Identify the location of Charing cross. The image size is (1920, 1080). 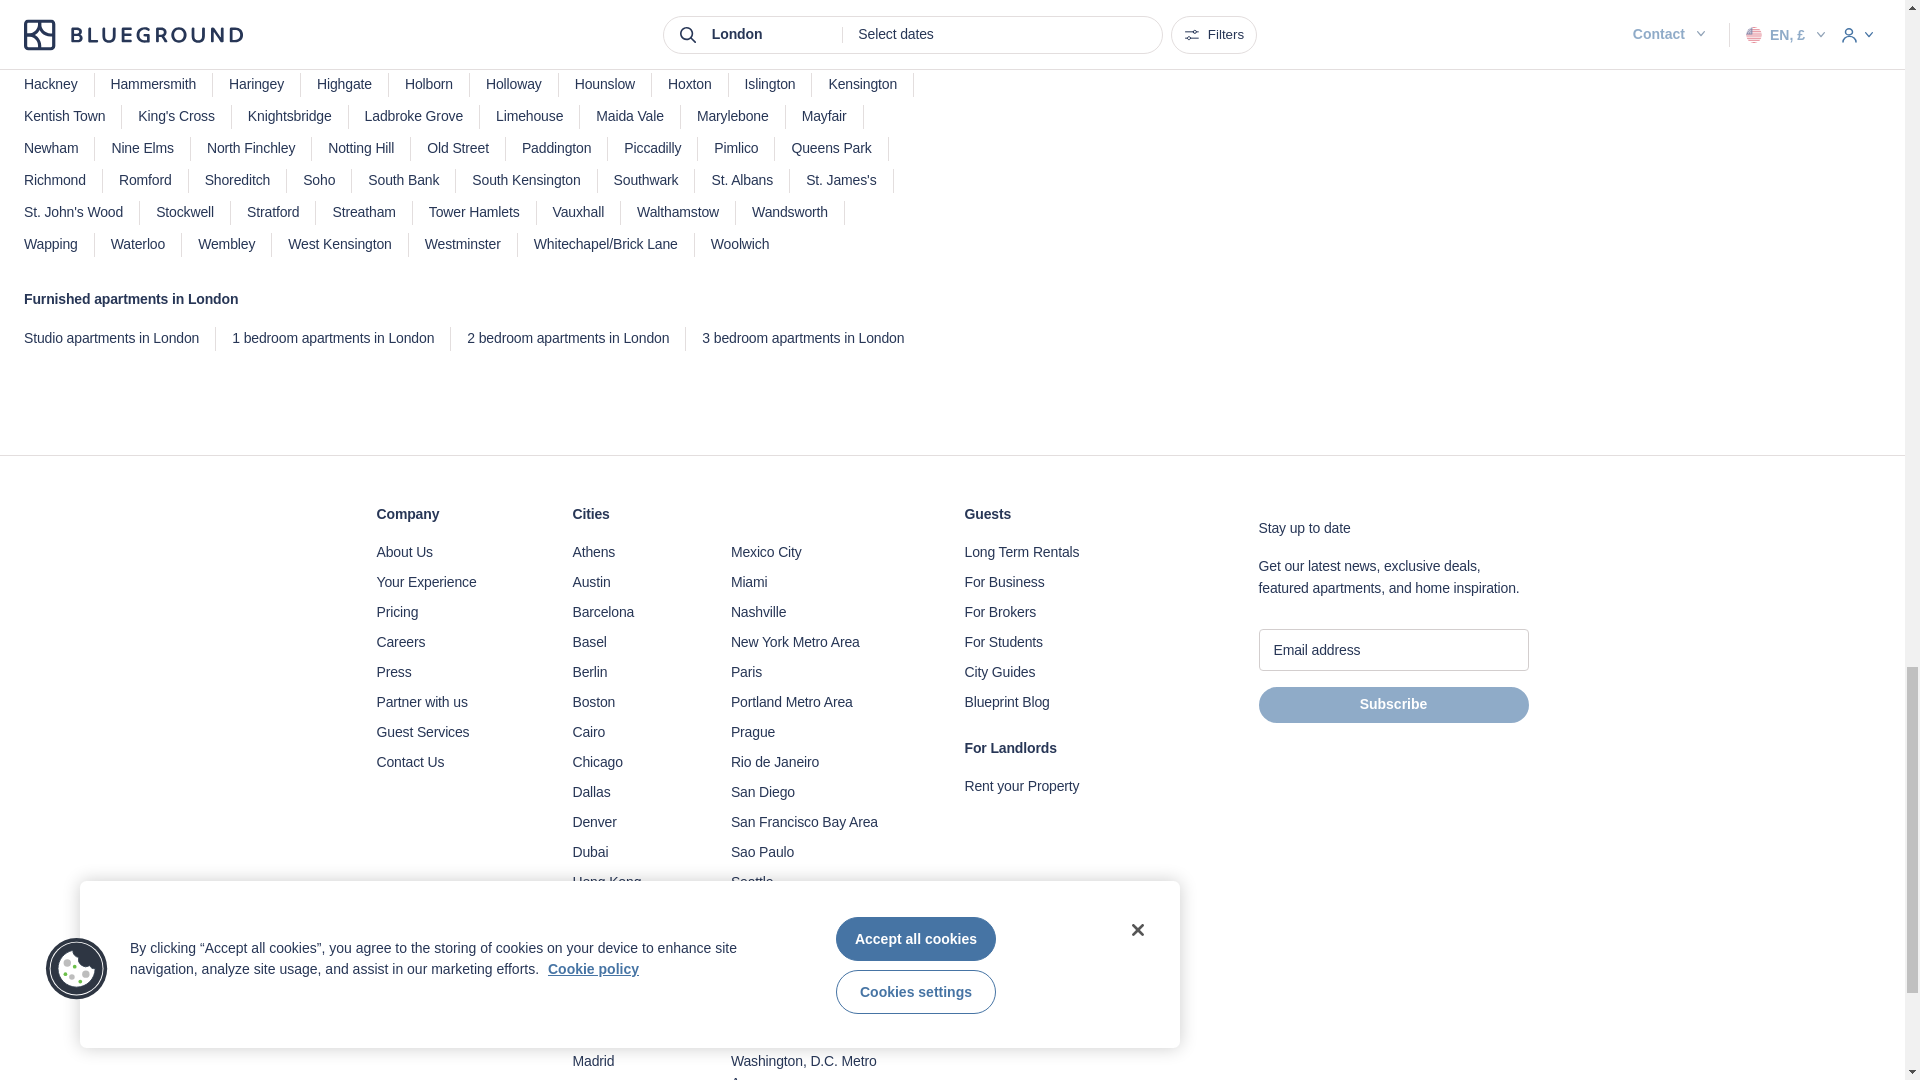
(304, 20).